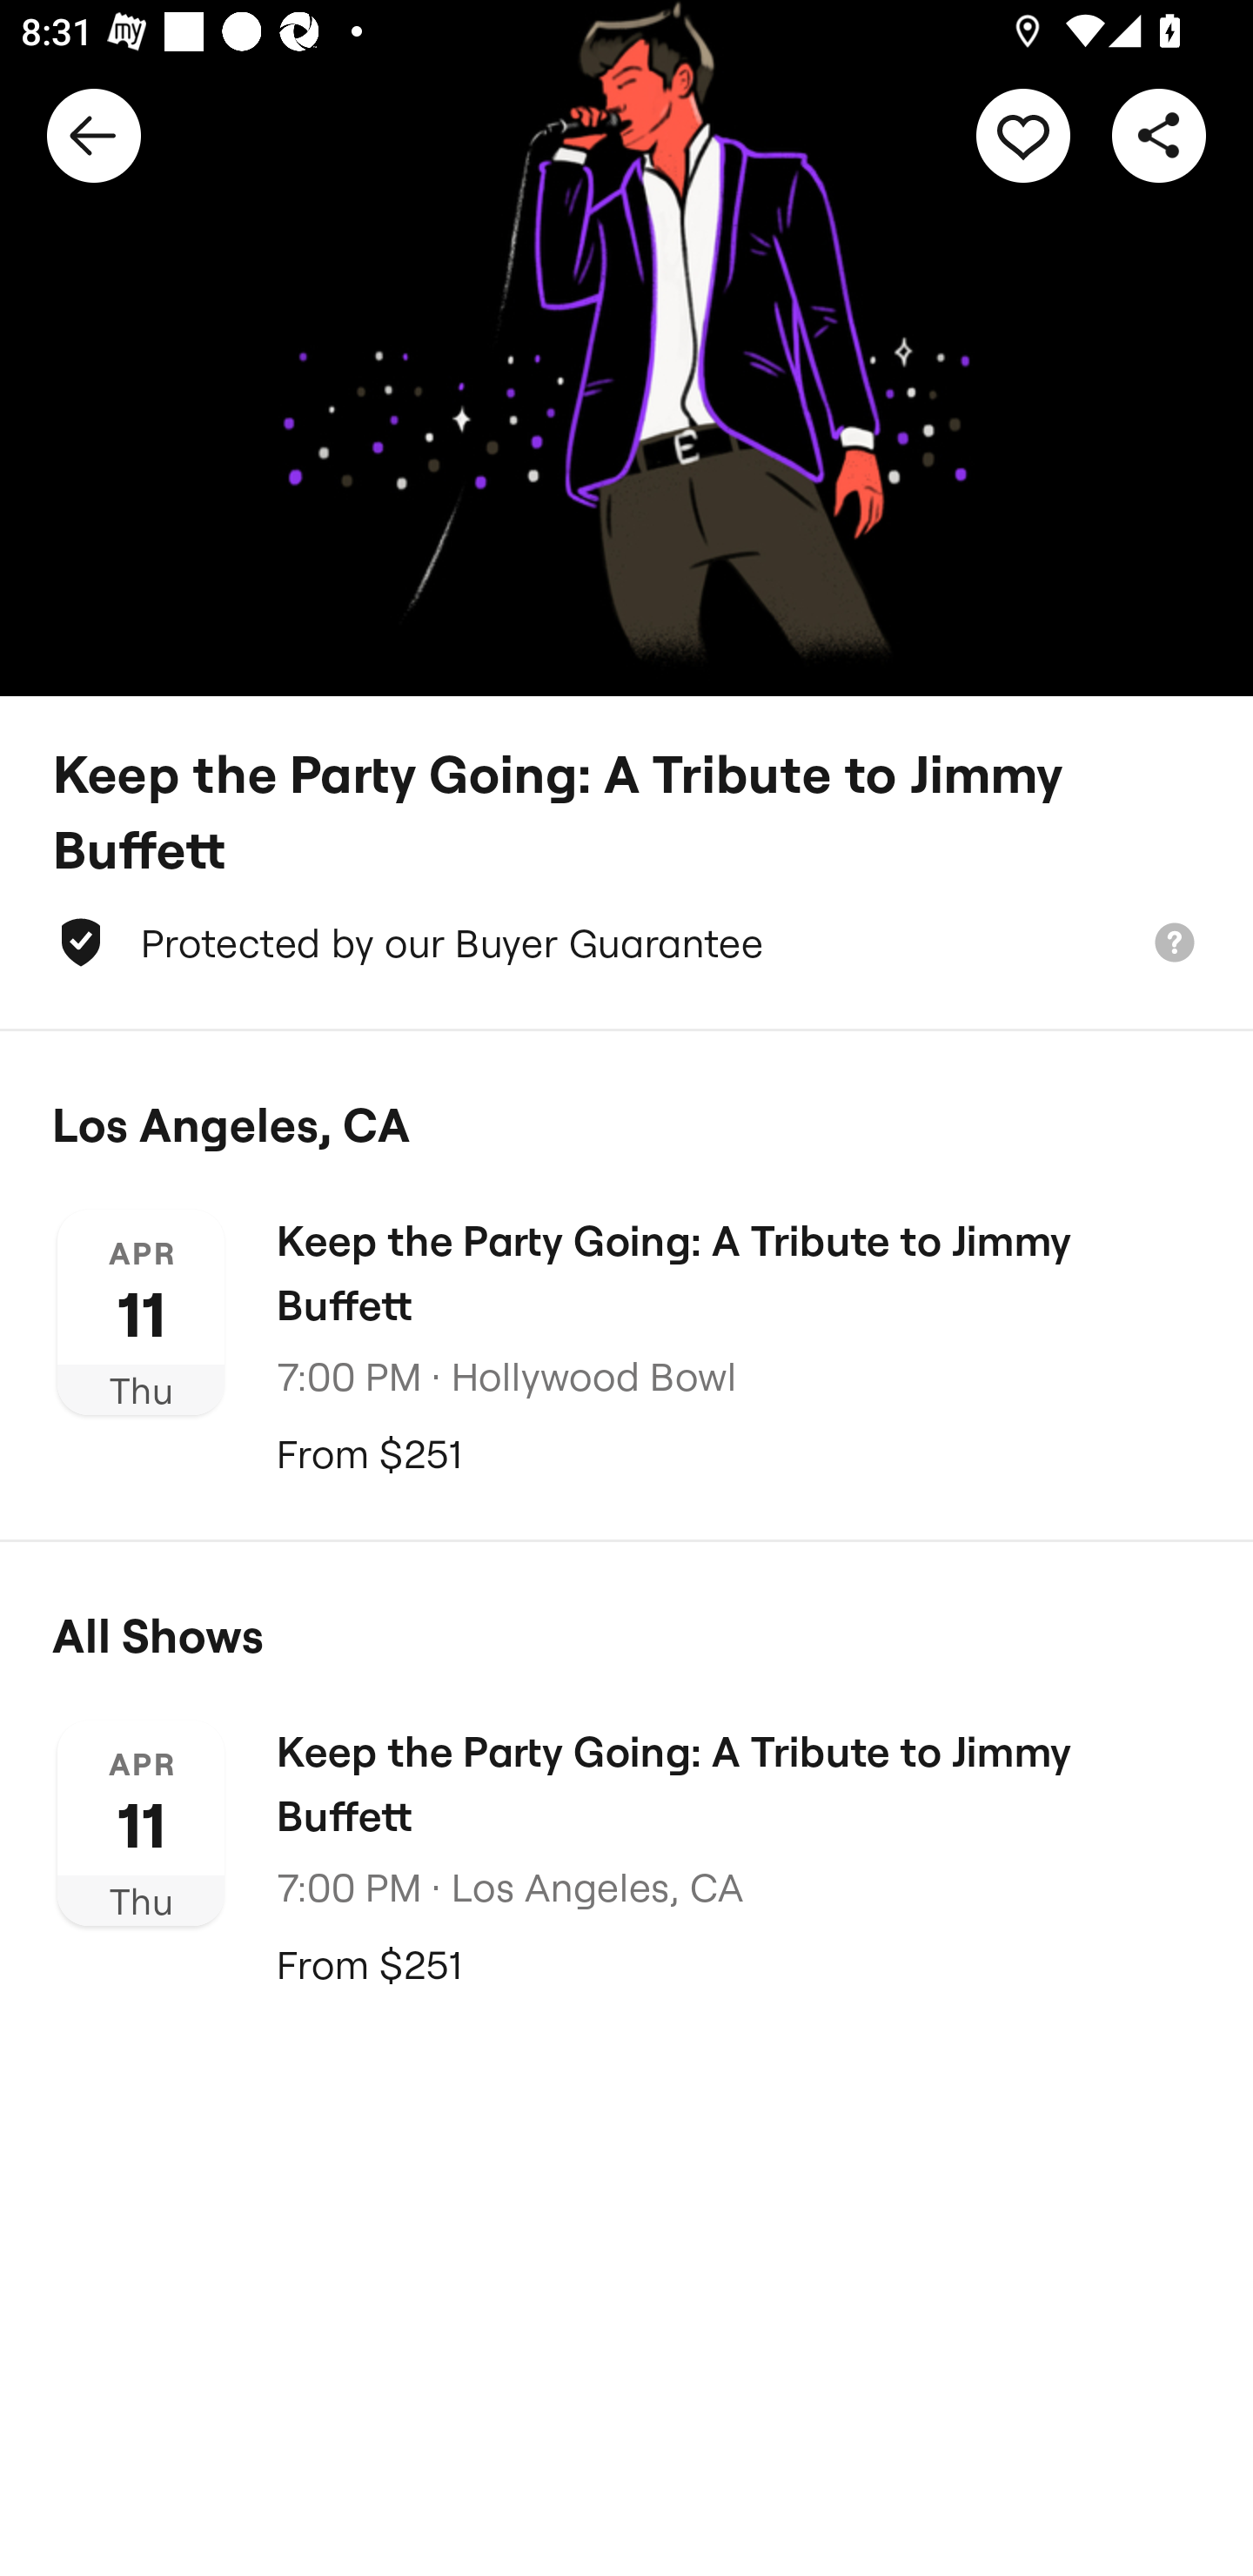  I want to click on Protected by our Buyer Guarantee Learn more, so click(626, 943).